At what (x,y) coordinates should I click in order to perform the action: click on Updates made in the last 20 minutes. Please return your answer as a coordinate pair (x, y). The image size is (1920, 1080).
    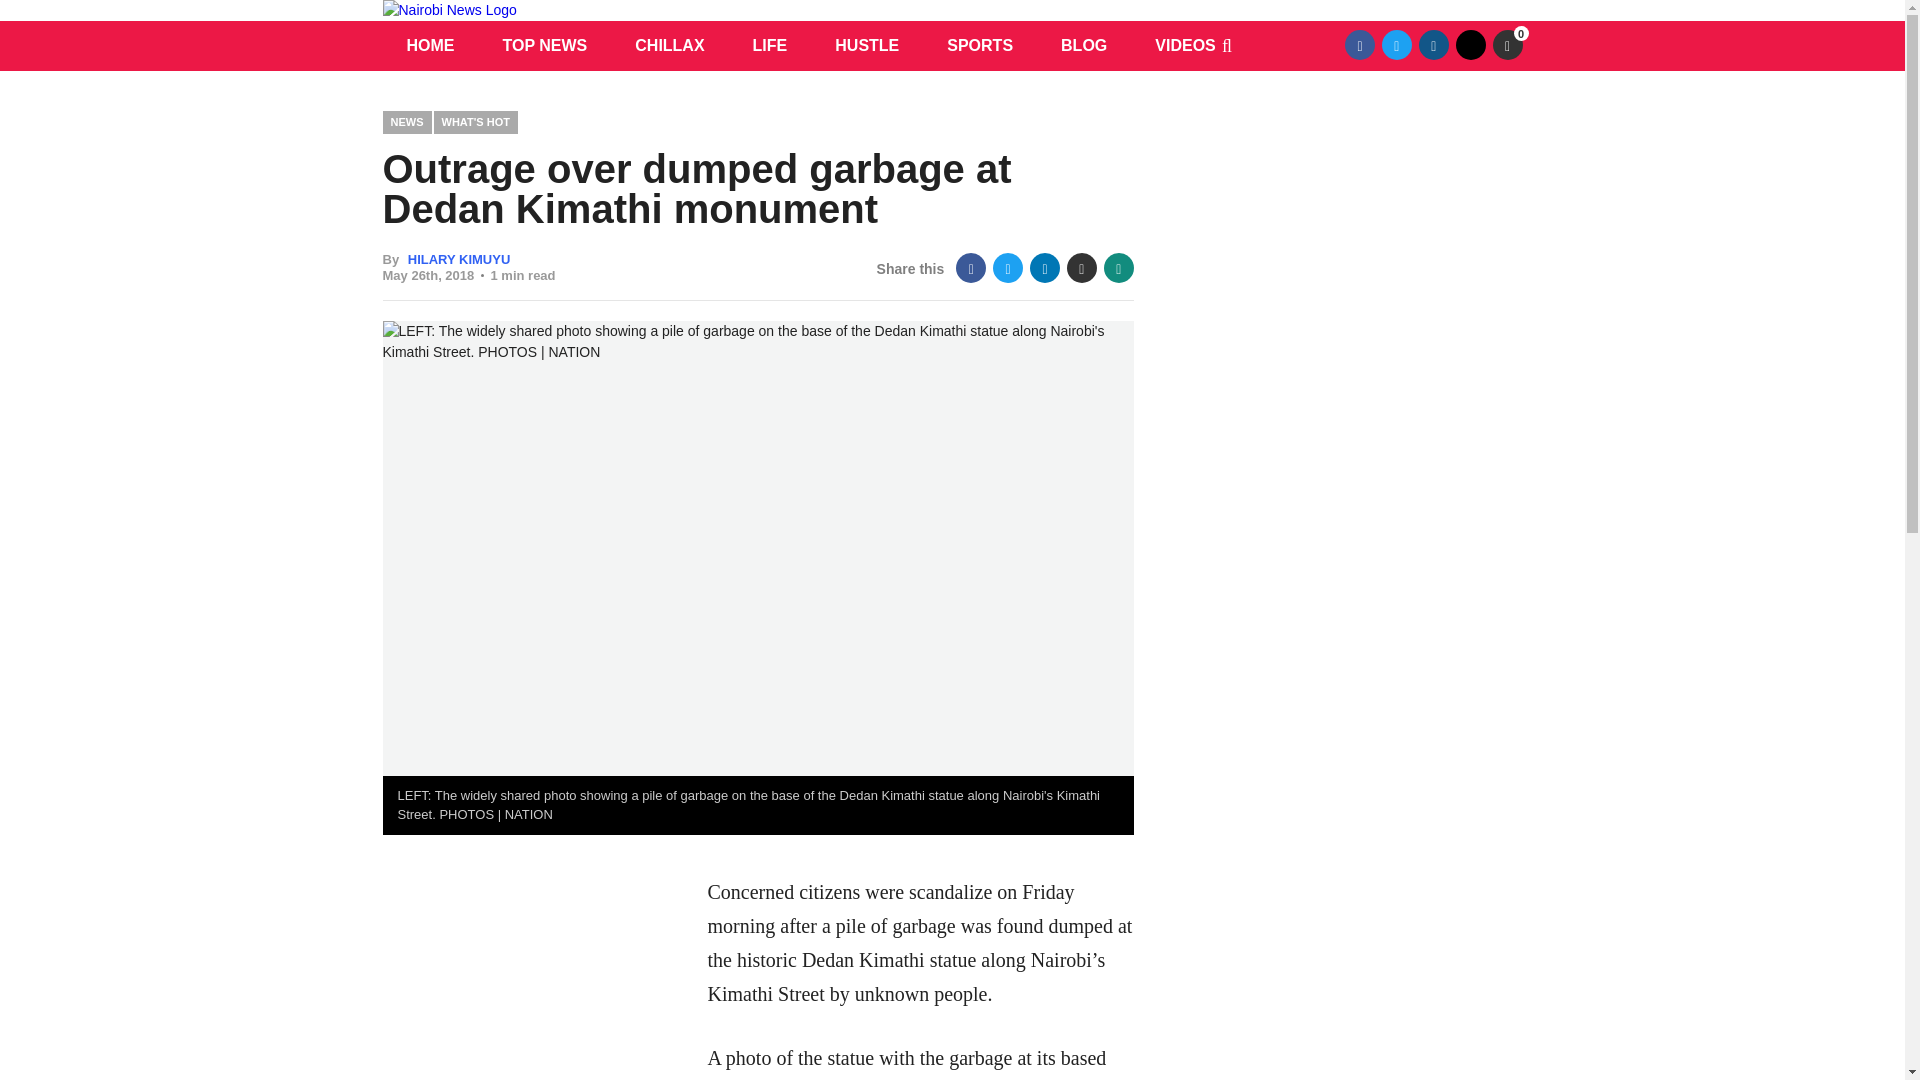
    Looking at the image, I should click on (1506, 45).